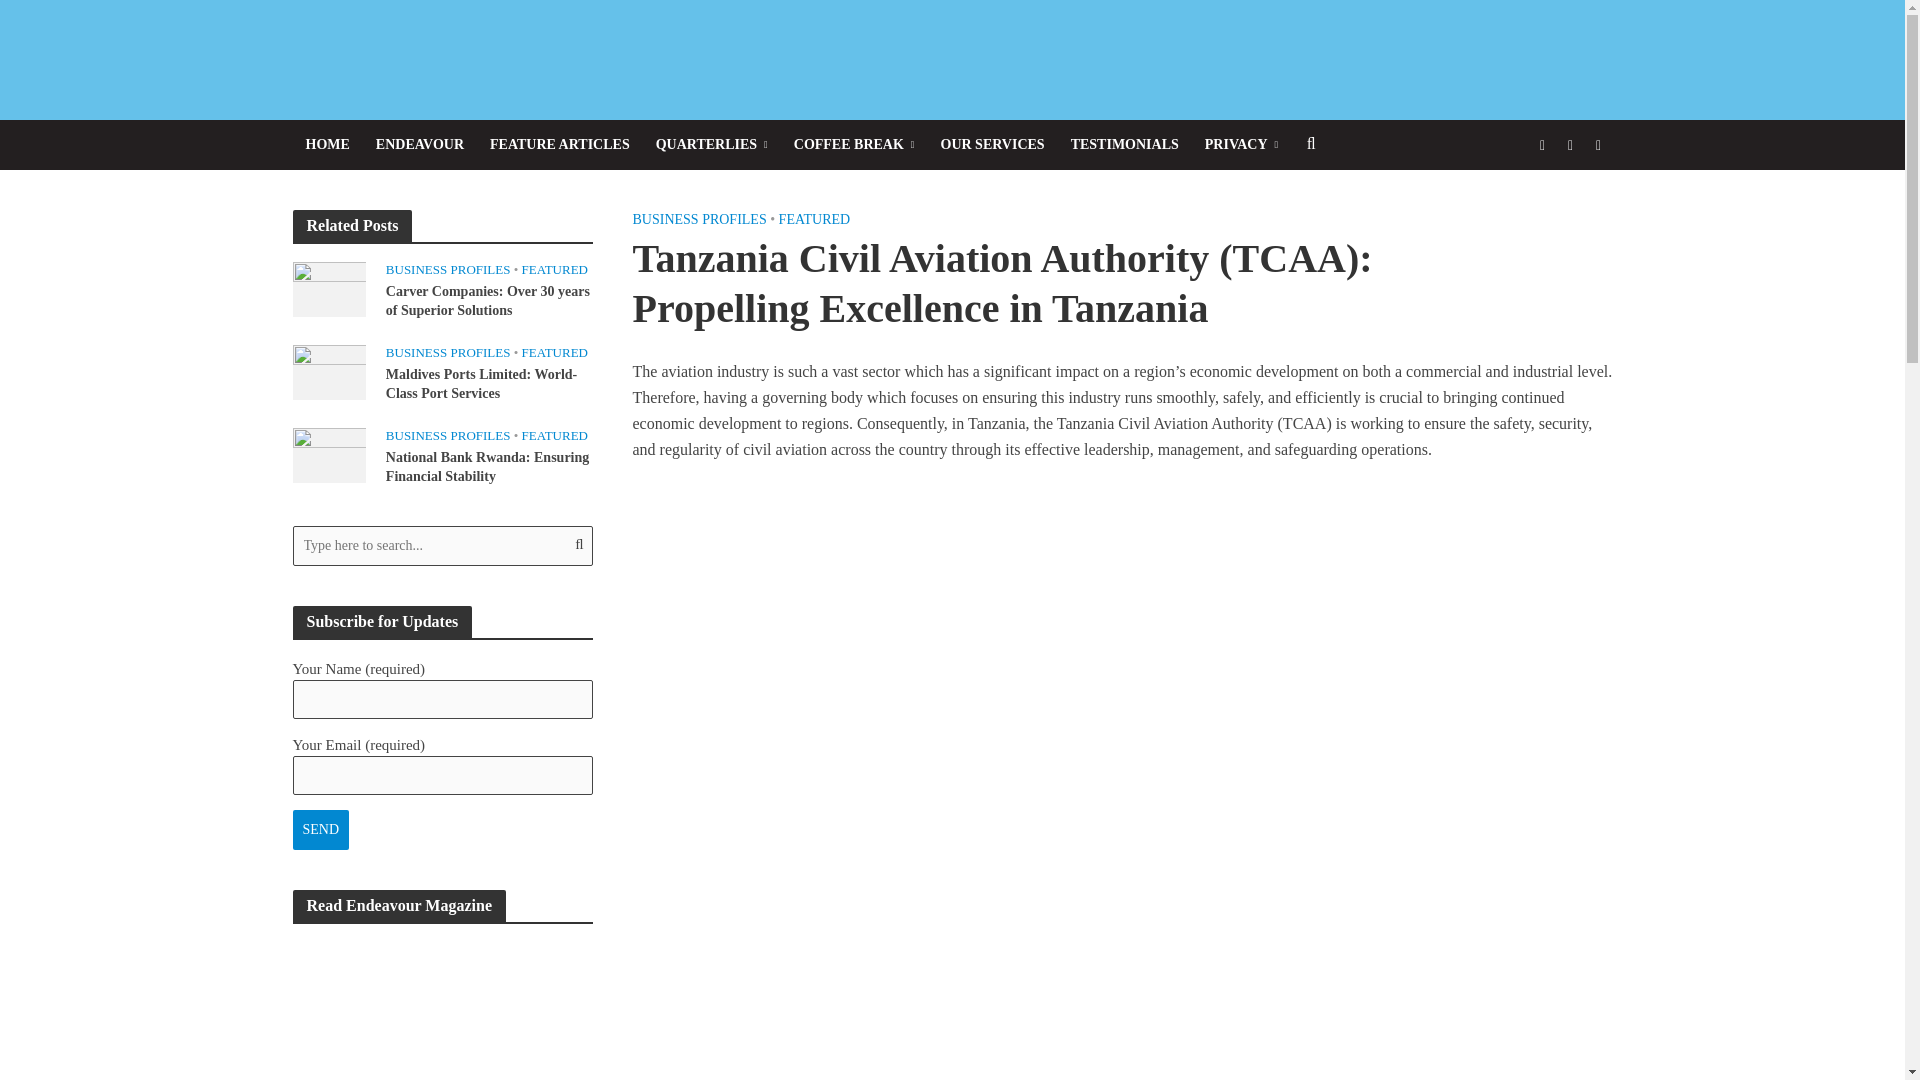 This screenshot has width=1920, height=1080. I want to click on HOME, so click(326, 144).